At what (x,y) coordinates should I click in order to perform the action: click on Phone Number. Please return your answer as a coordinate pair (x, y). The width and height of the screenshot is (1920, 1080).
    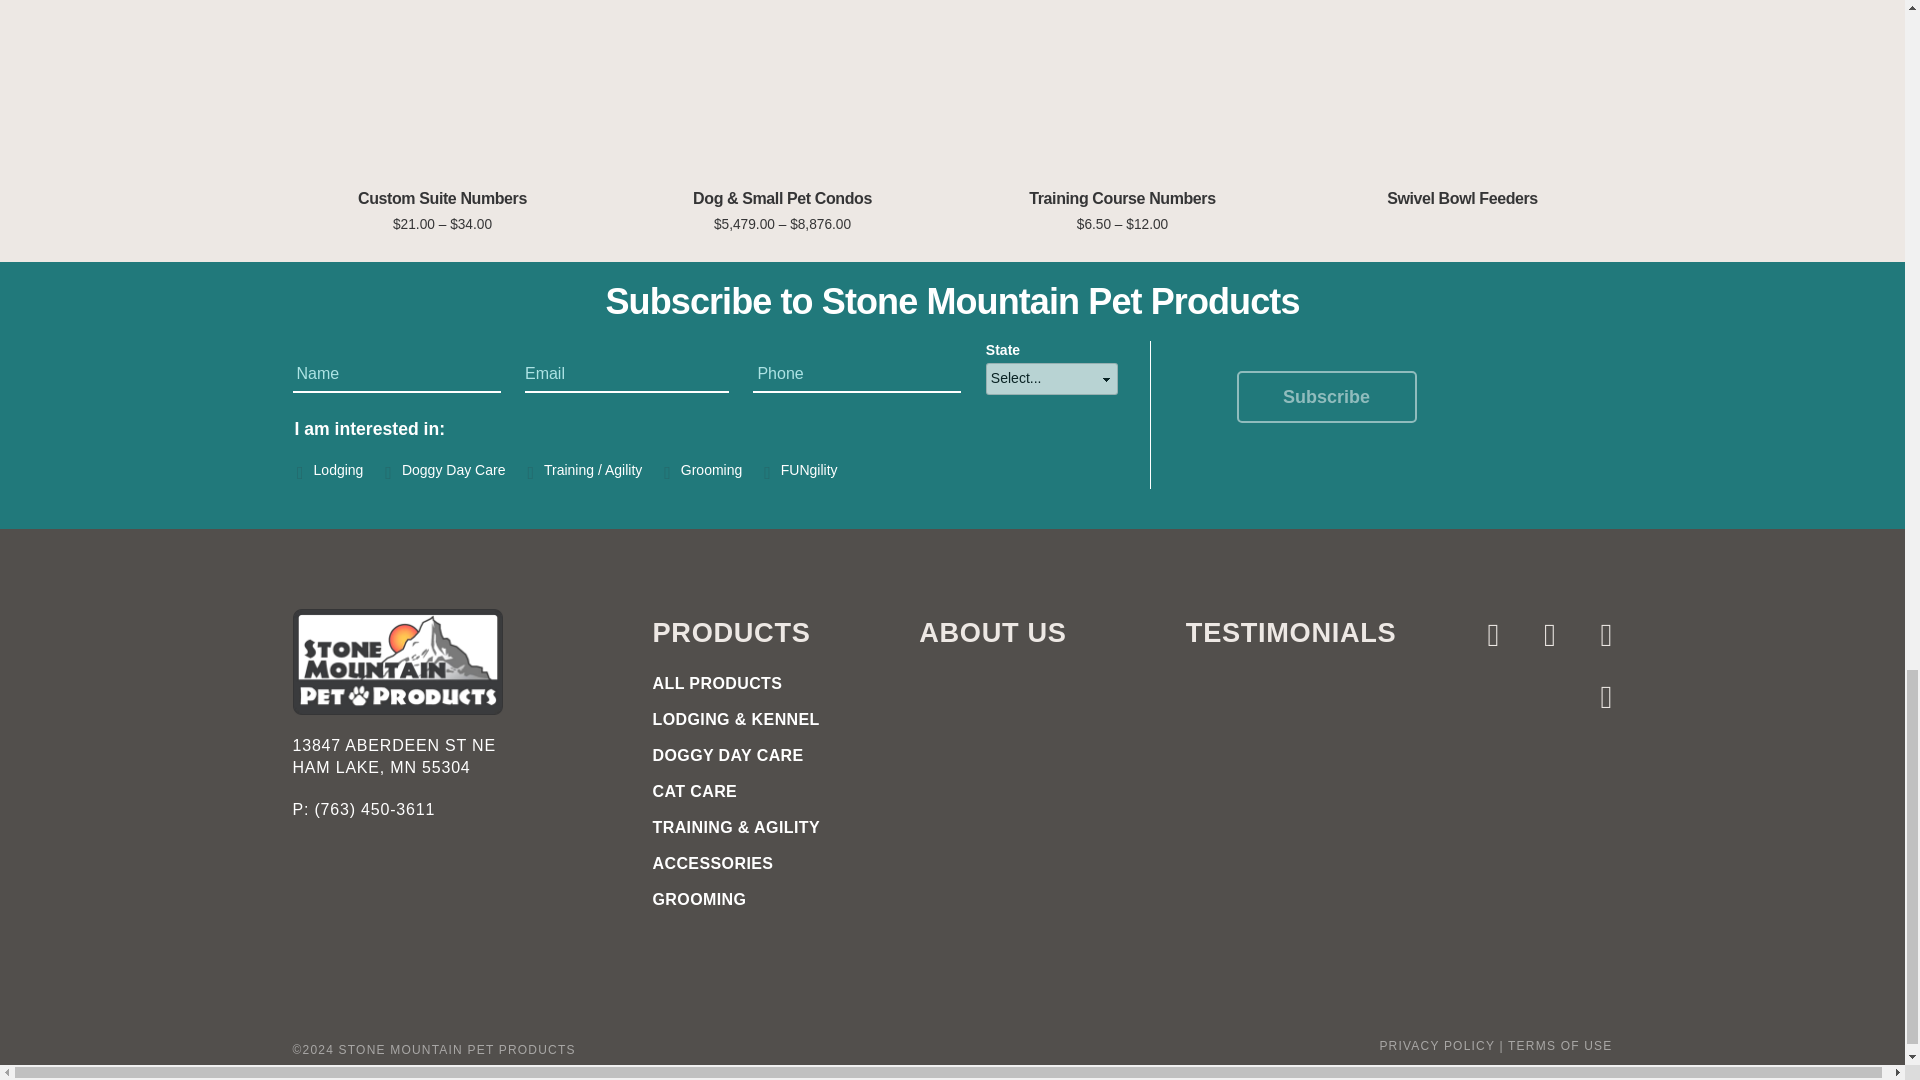
    Looking at the image, I should click on (302, 809).